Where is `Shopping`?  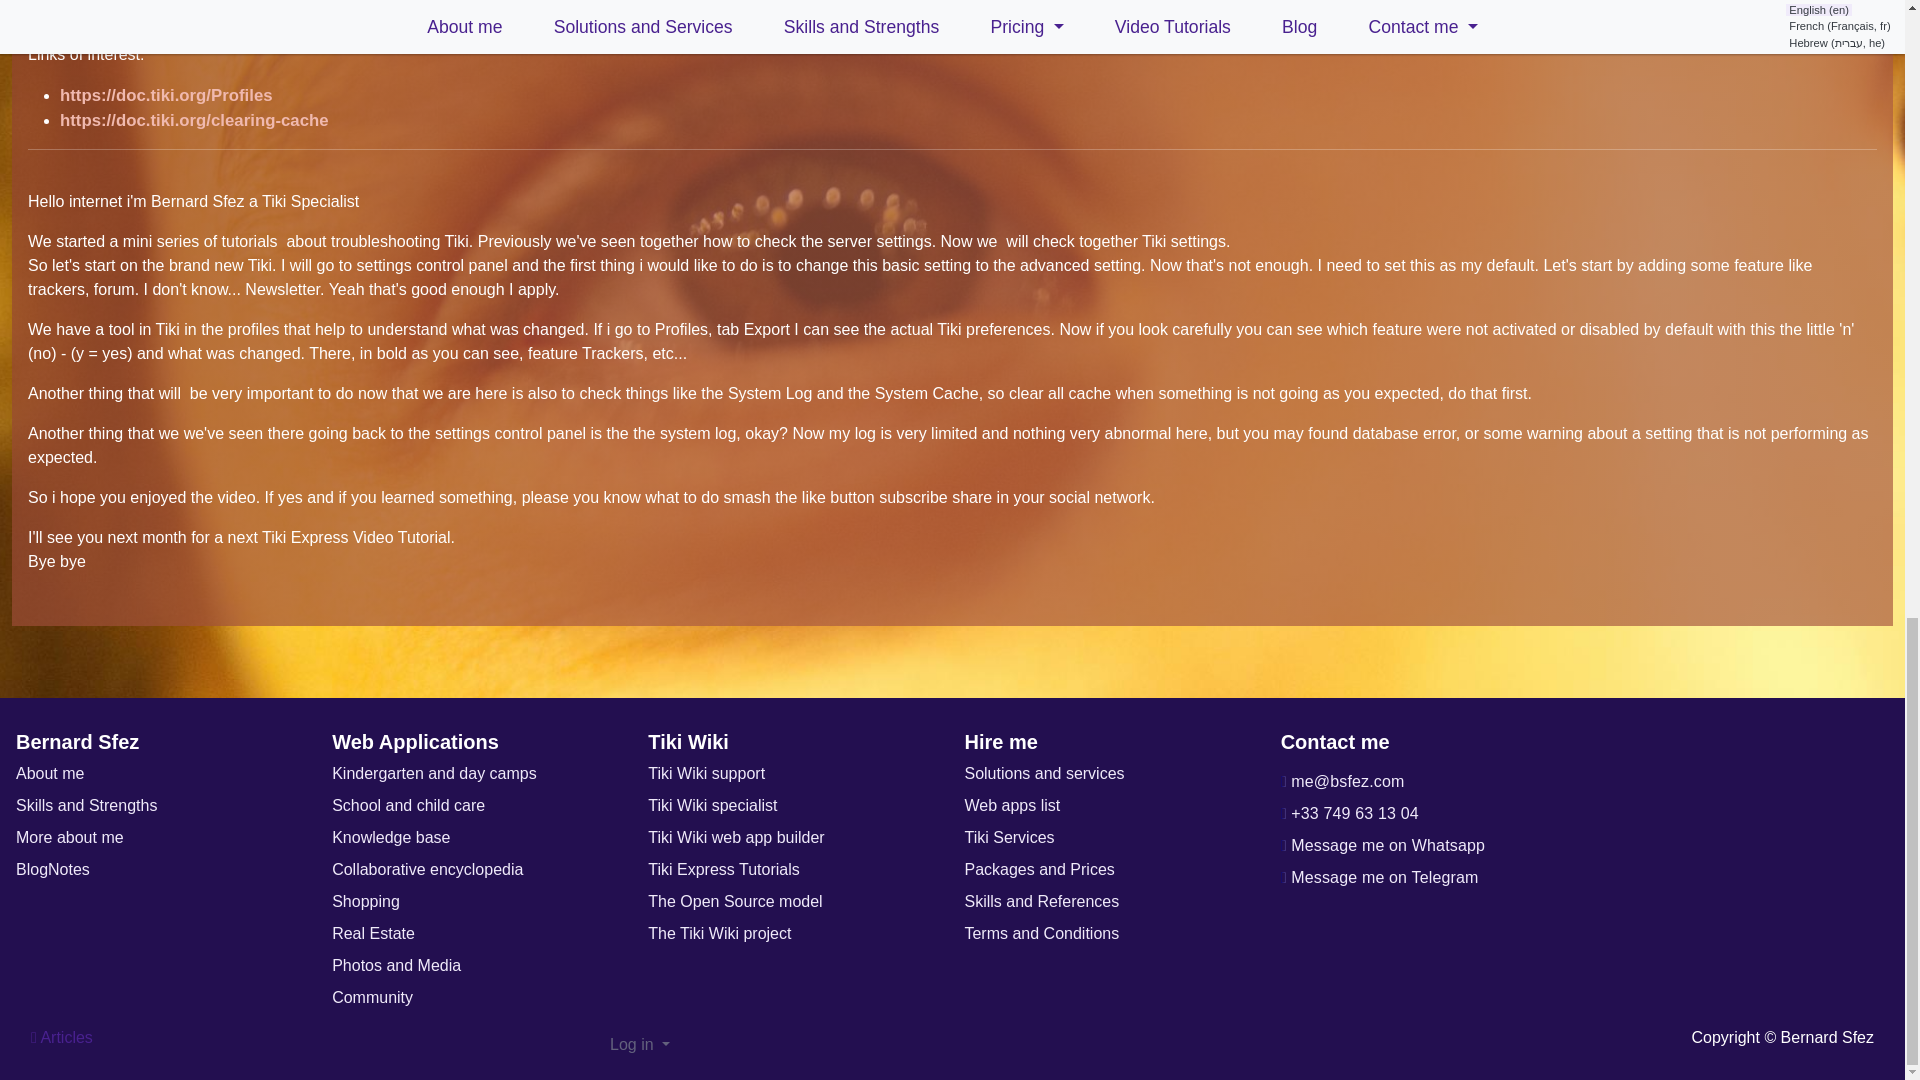 Shopping is located at coordinates (366, 902).